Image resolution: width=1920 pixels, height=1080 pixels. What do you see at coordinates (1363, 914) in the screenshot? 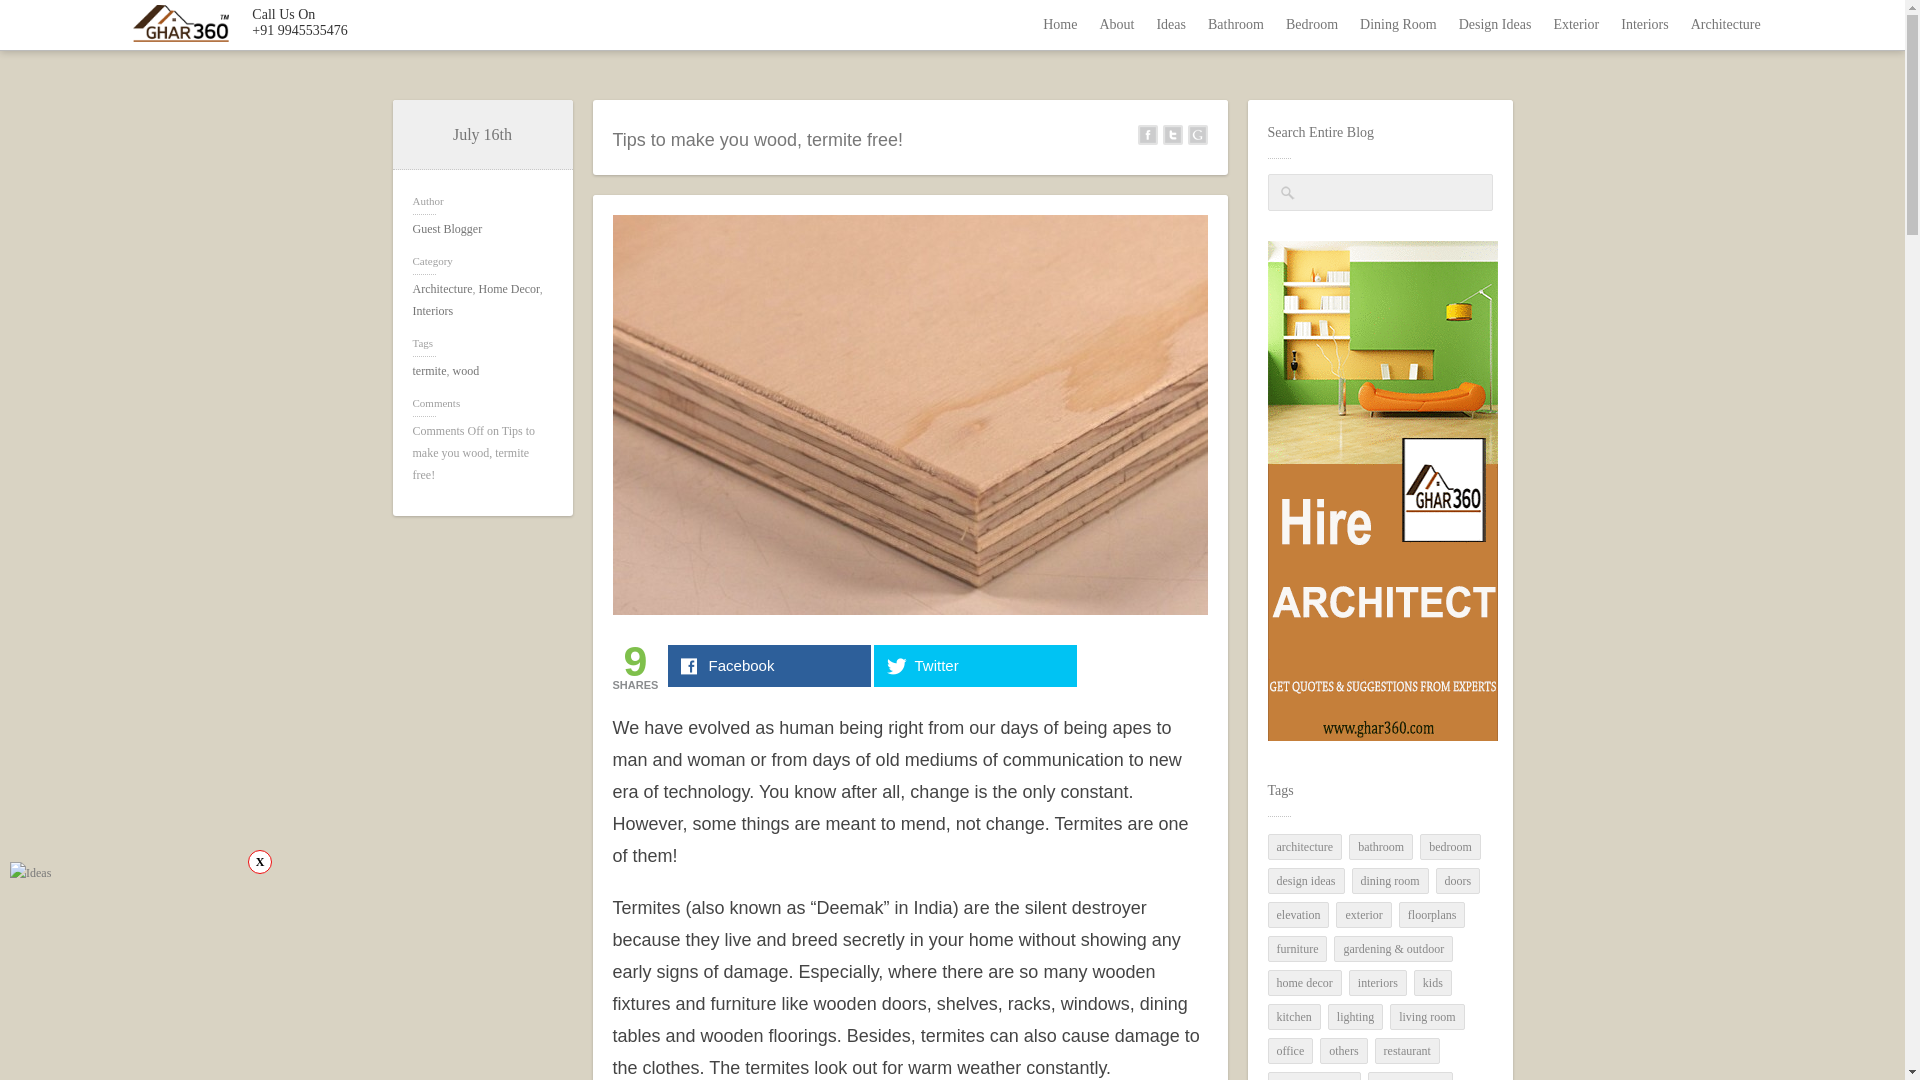
I see `34 topics` at bounding box center [1363, 914].